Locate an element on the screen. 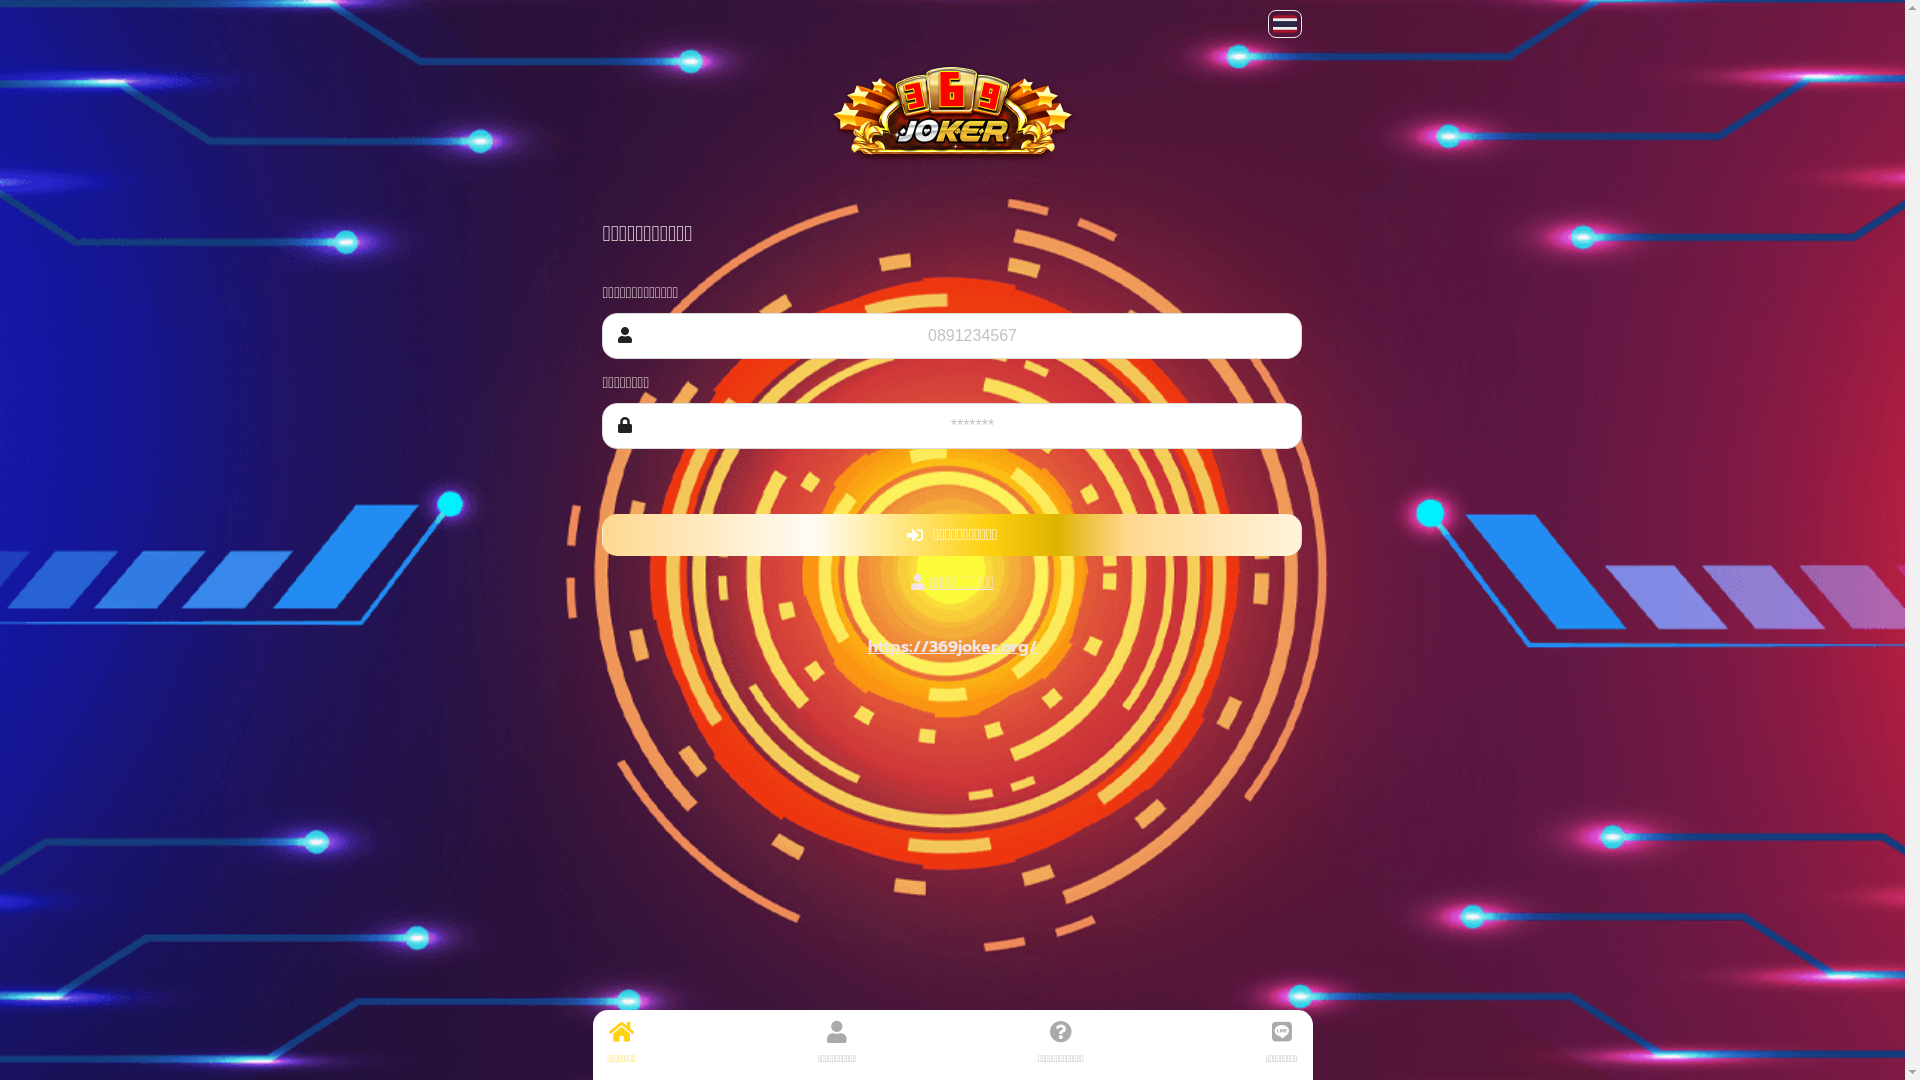 The image size is (1920, 1080). https://369joker.org/ is located at coordinates (952, 646).